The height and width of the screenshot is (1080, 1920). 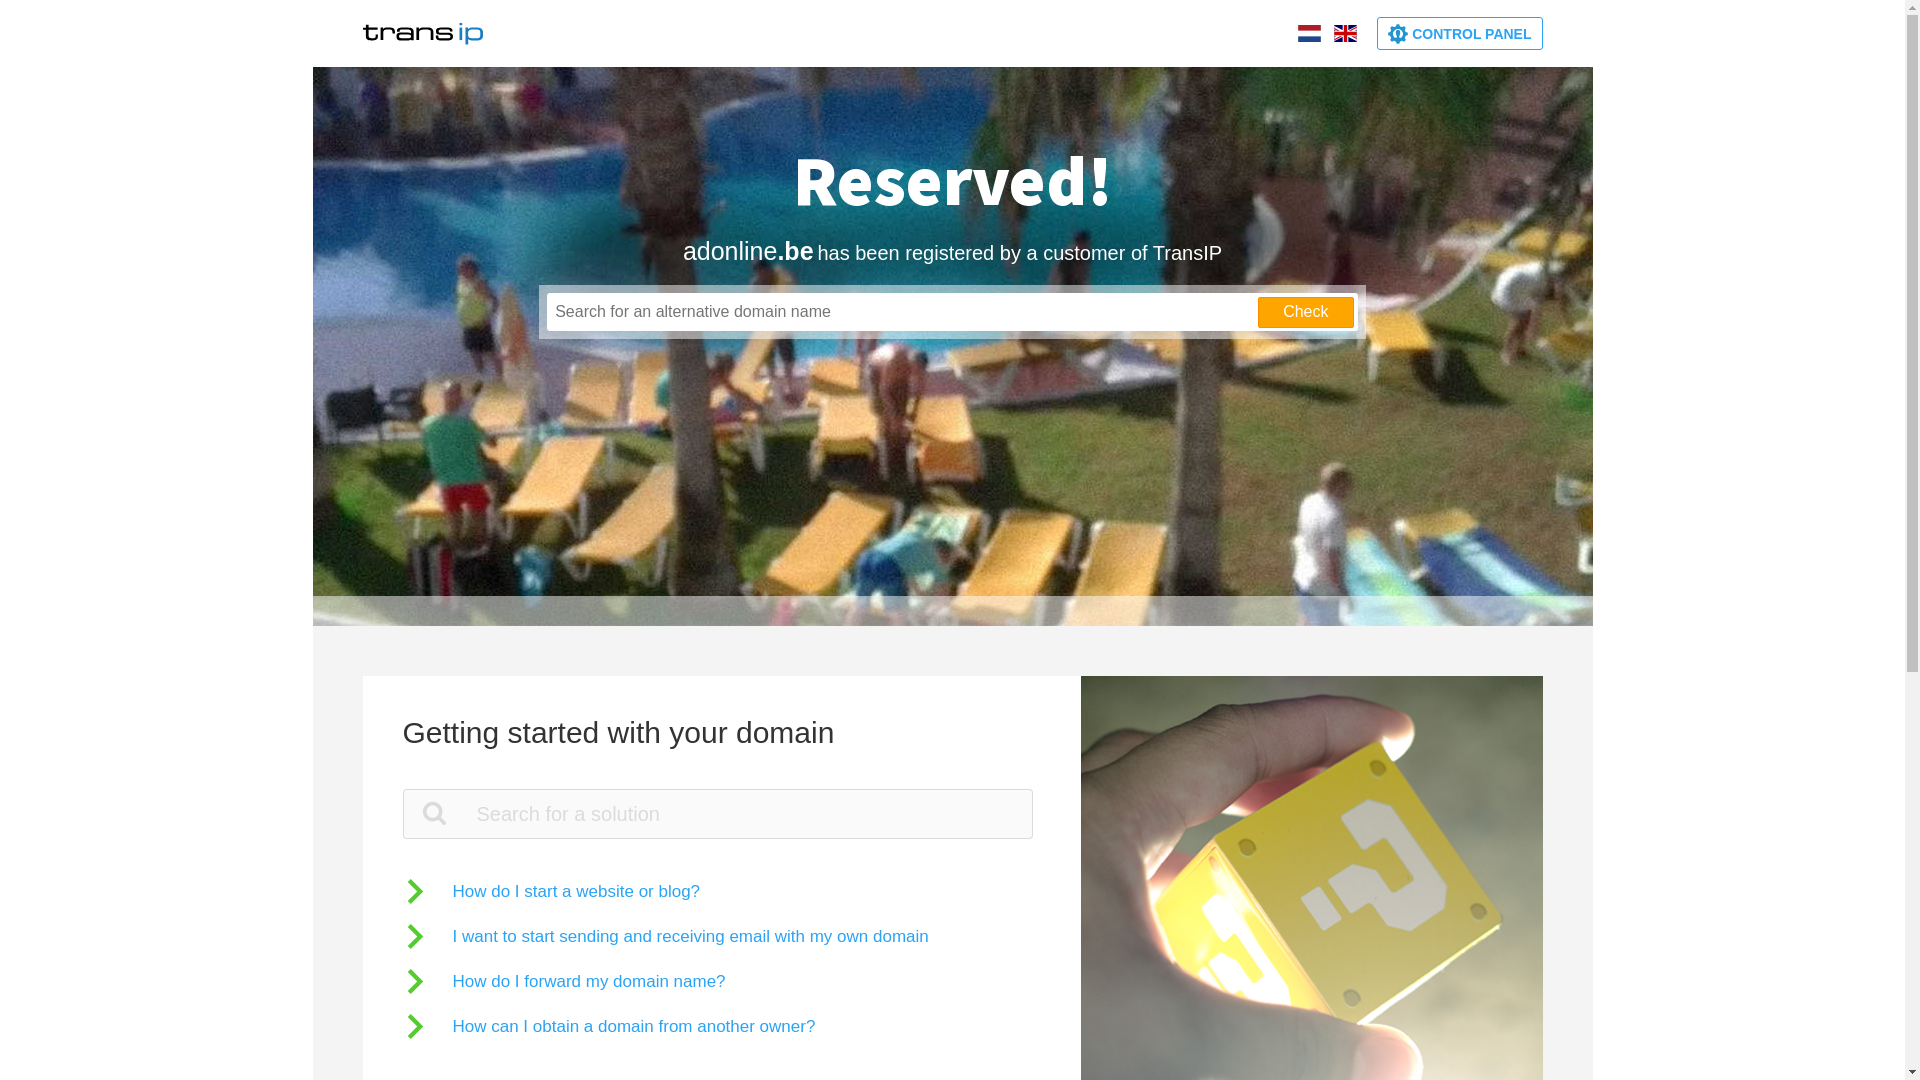 What do you see at coordinates (608, 1026) in the screenshot?
I see `How can I obtain a domain from another owner?` at bounding box center [608, 1026].